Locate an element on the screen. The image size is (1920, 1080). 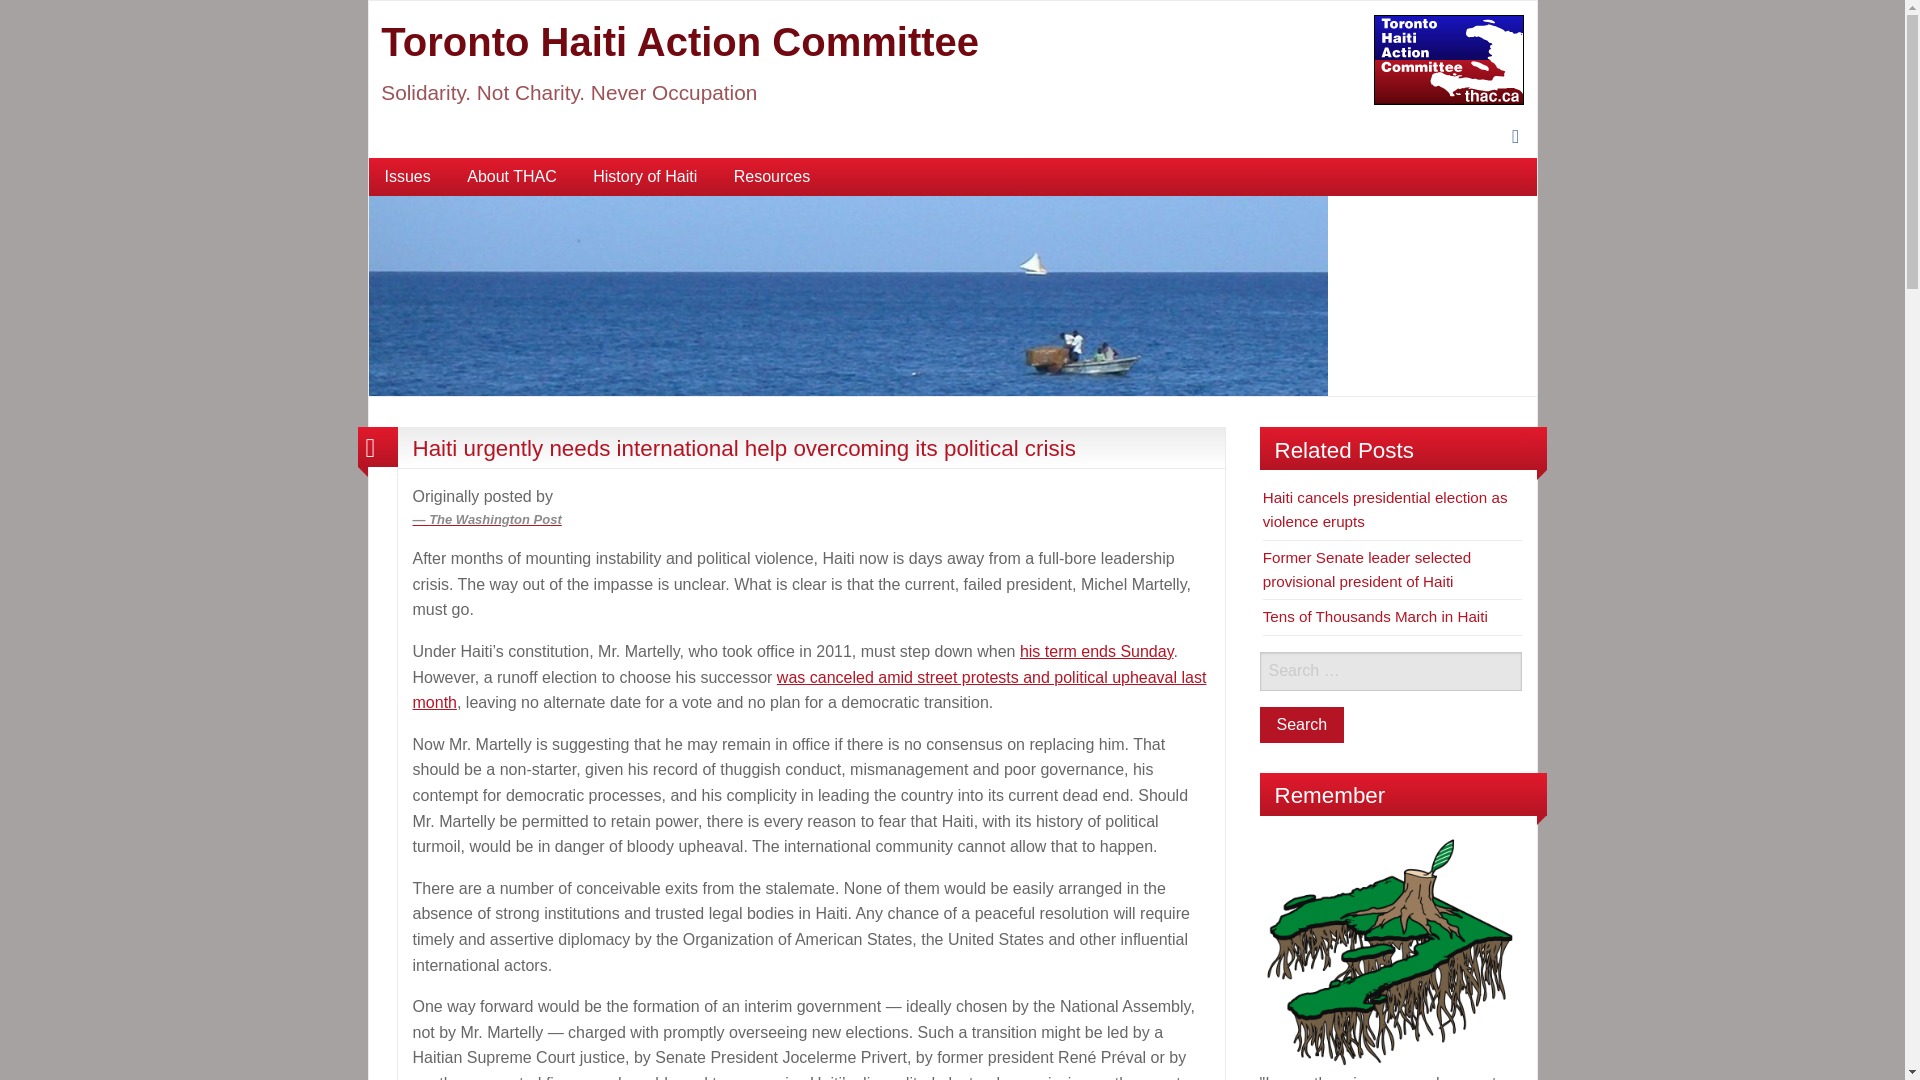
Facebook is located at coordinates (1514, 137).